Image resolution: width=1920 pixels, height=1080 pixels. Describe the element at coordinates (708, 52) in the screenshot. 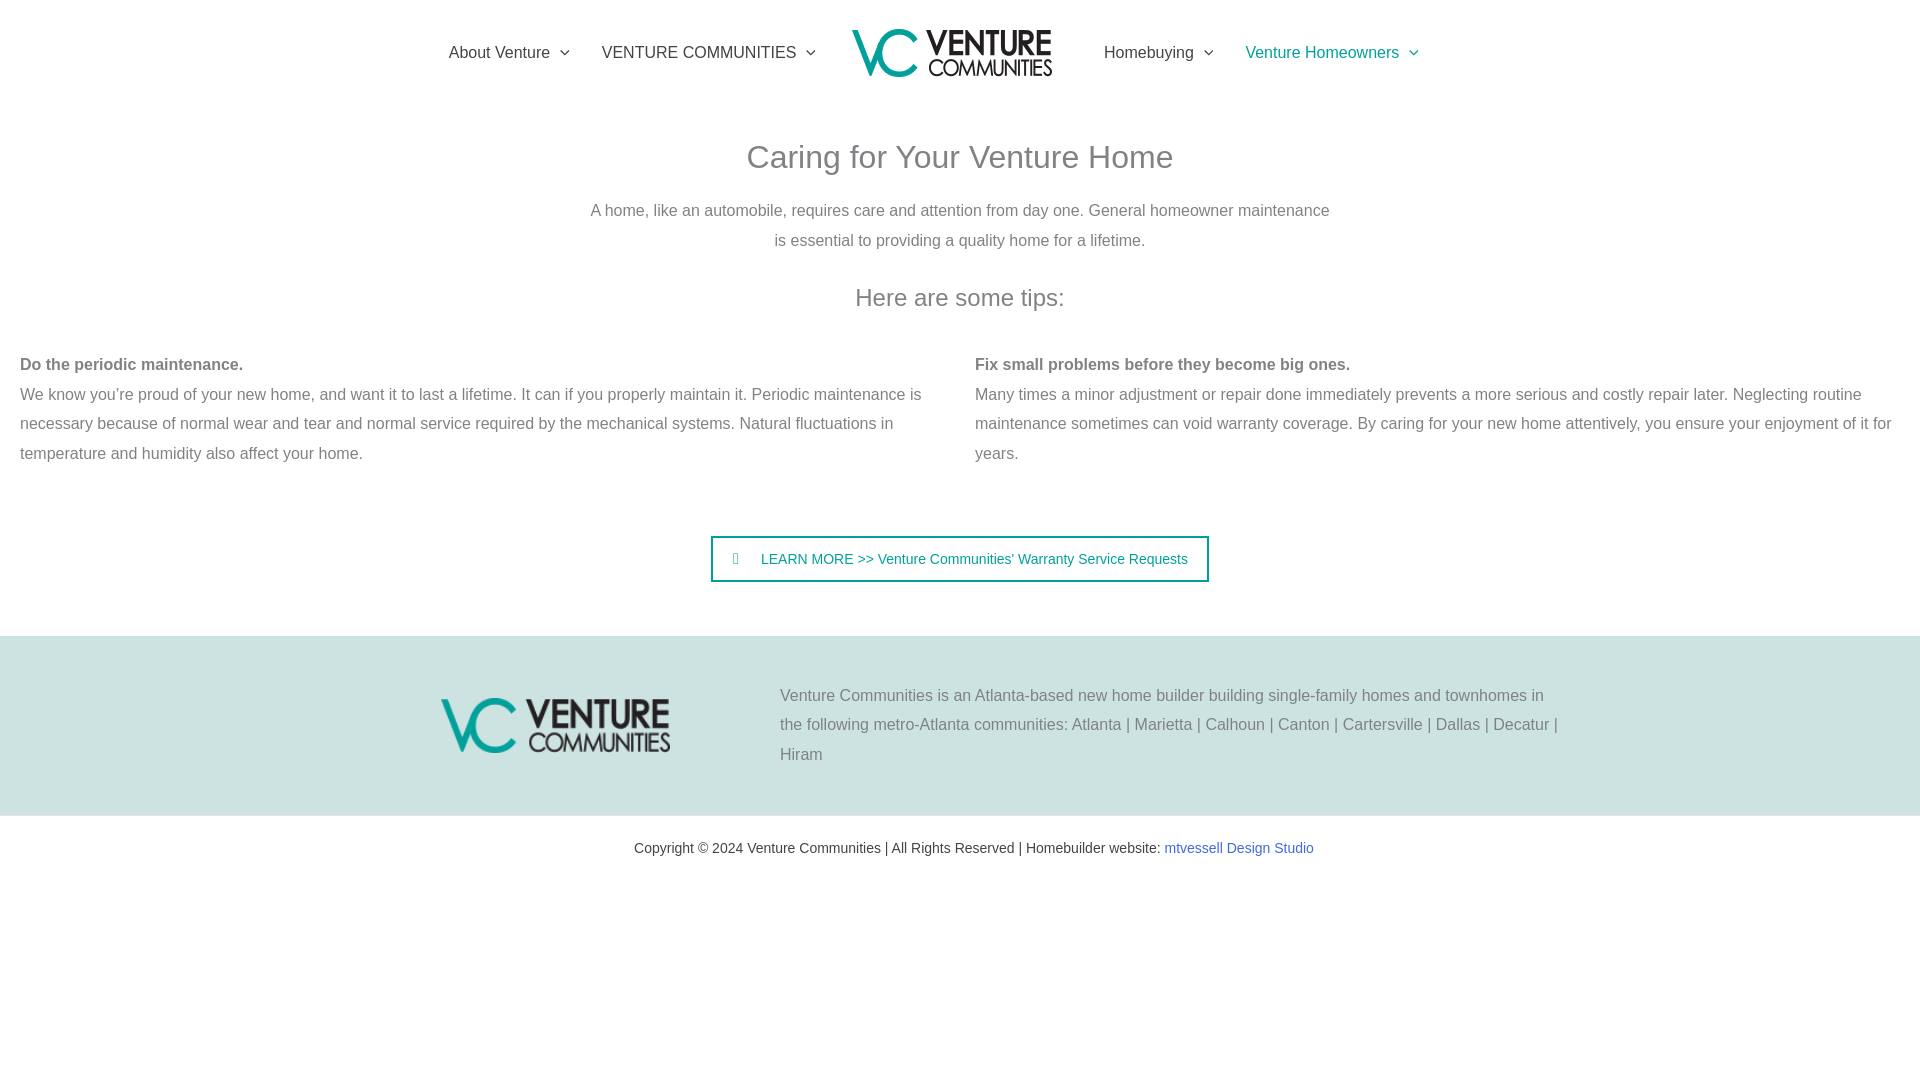

I see `VENTURE COMMUNITIES` at that location.